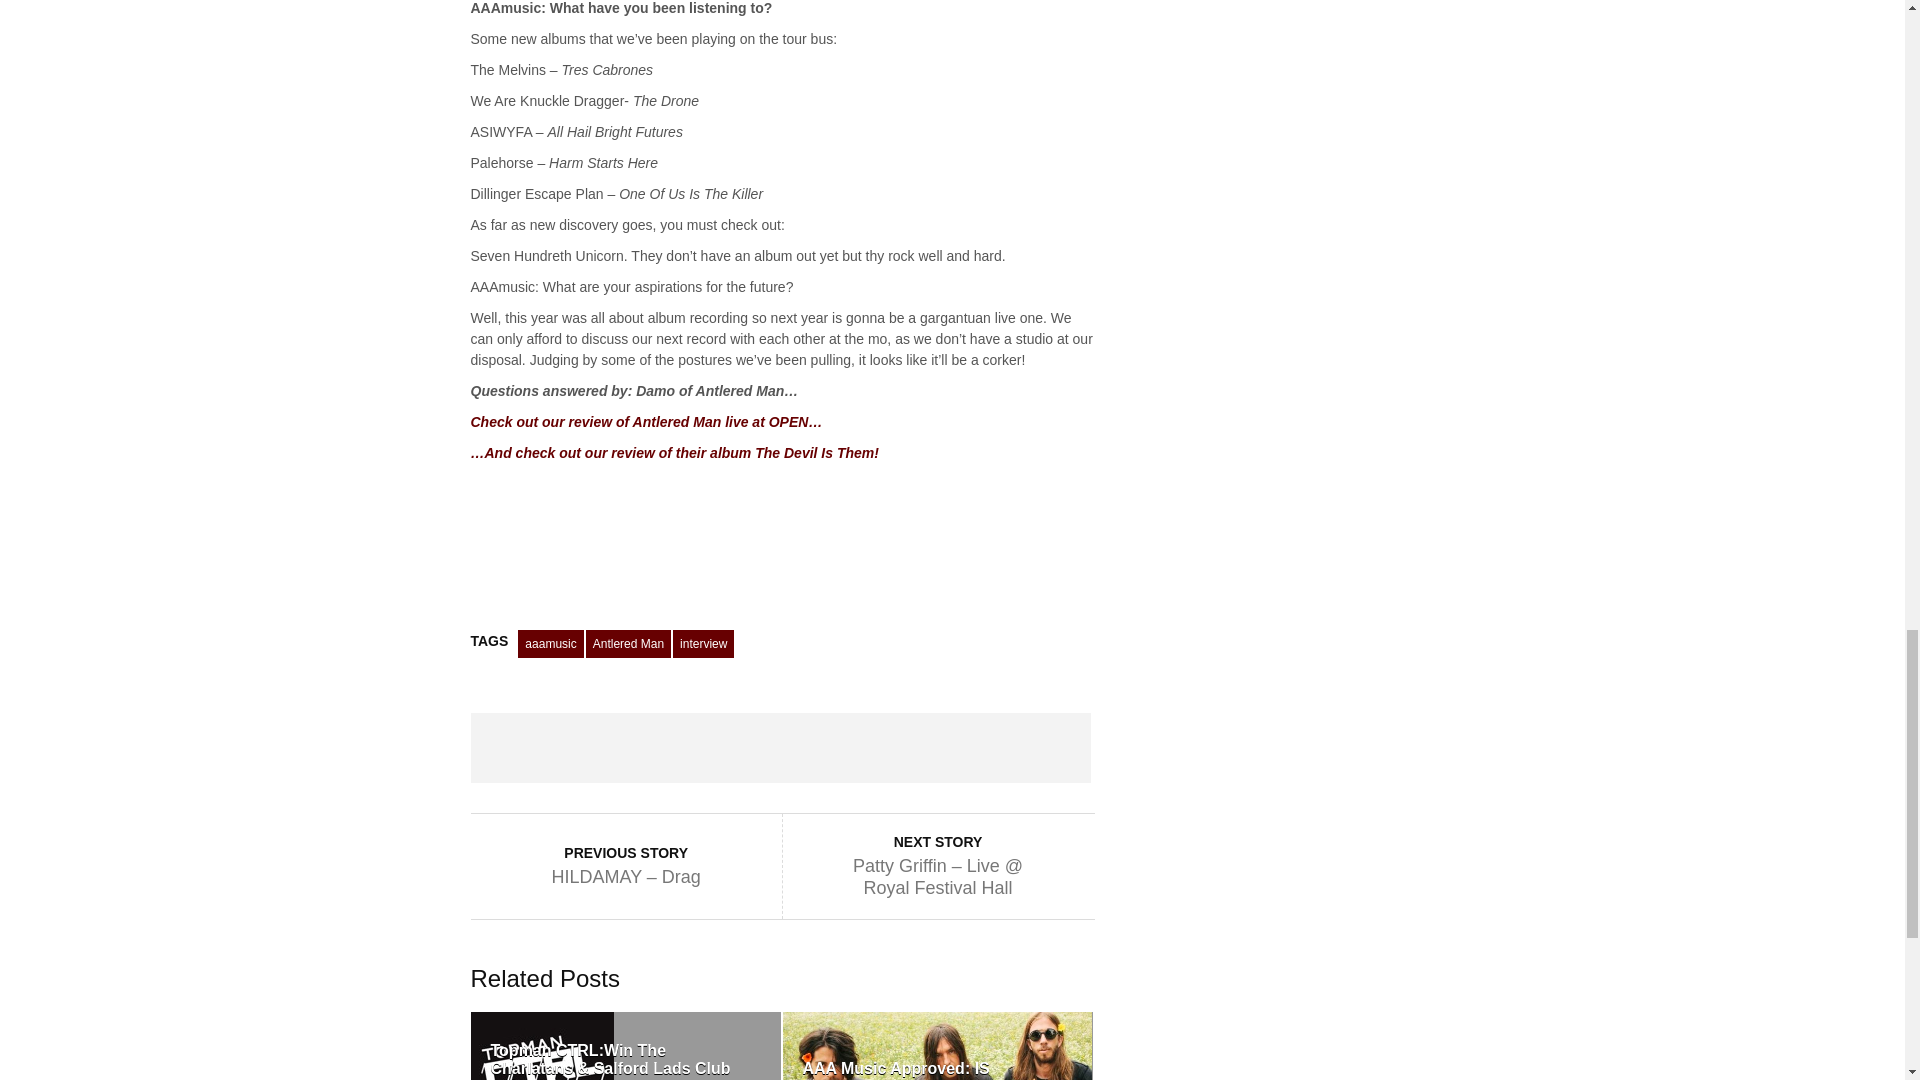 The image size is (1920, 1080). Describe the element at coordinates (904, 748) in the screenshot. I see `Pin This` at that location.